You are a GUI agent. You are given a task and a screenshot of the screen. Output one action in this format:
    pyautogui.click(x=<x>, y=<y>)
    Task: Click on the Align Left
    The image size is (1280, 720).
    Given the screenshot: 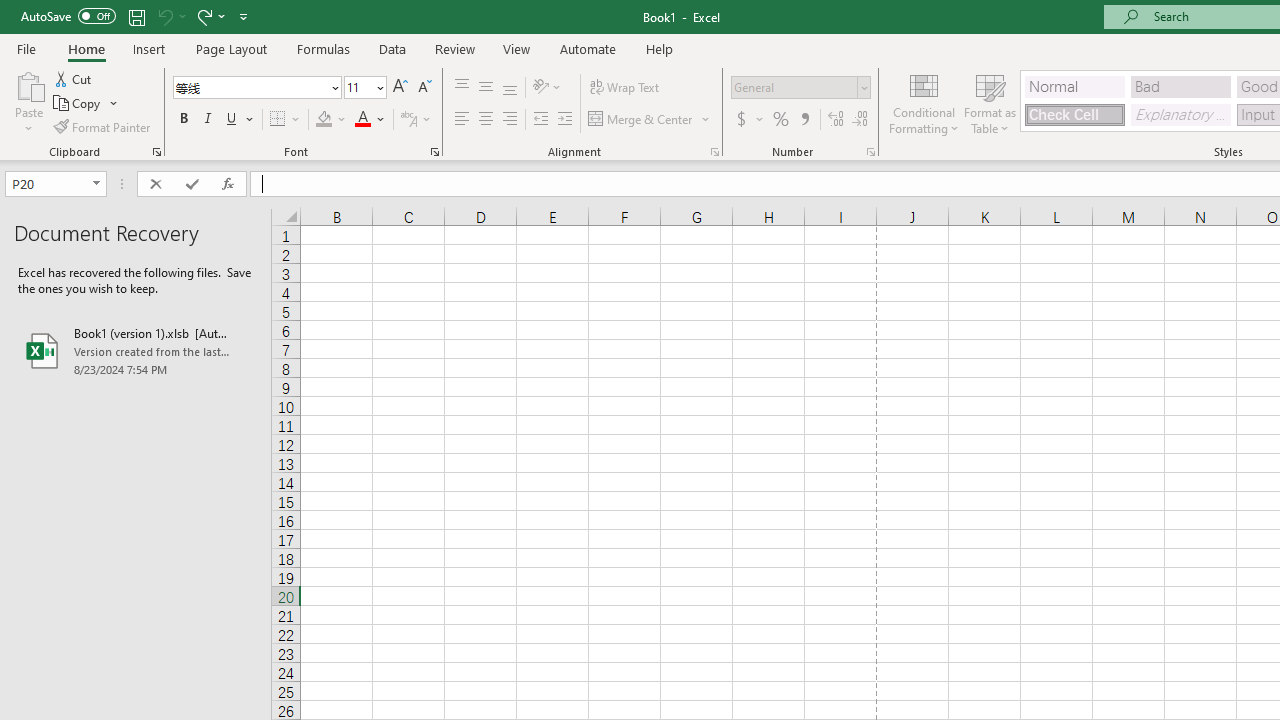 What is the action you would take?
    pyautogui.click(x=462, y=120)
    